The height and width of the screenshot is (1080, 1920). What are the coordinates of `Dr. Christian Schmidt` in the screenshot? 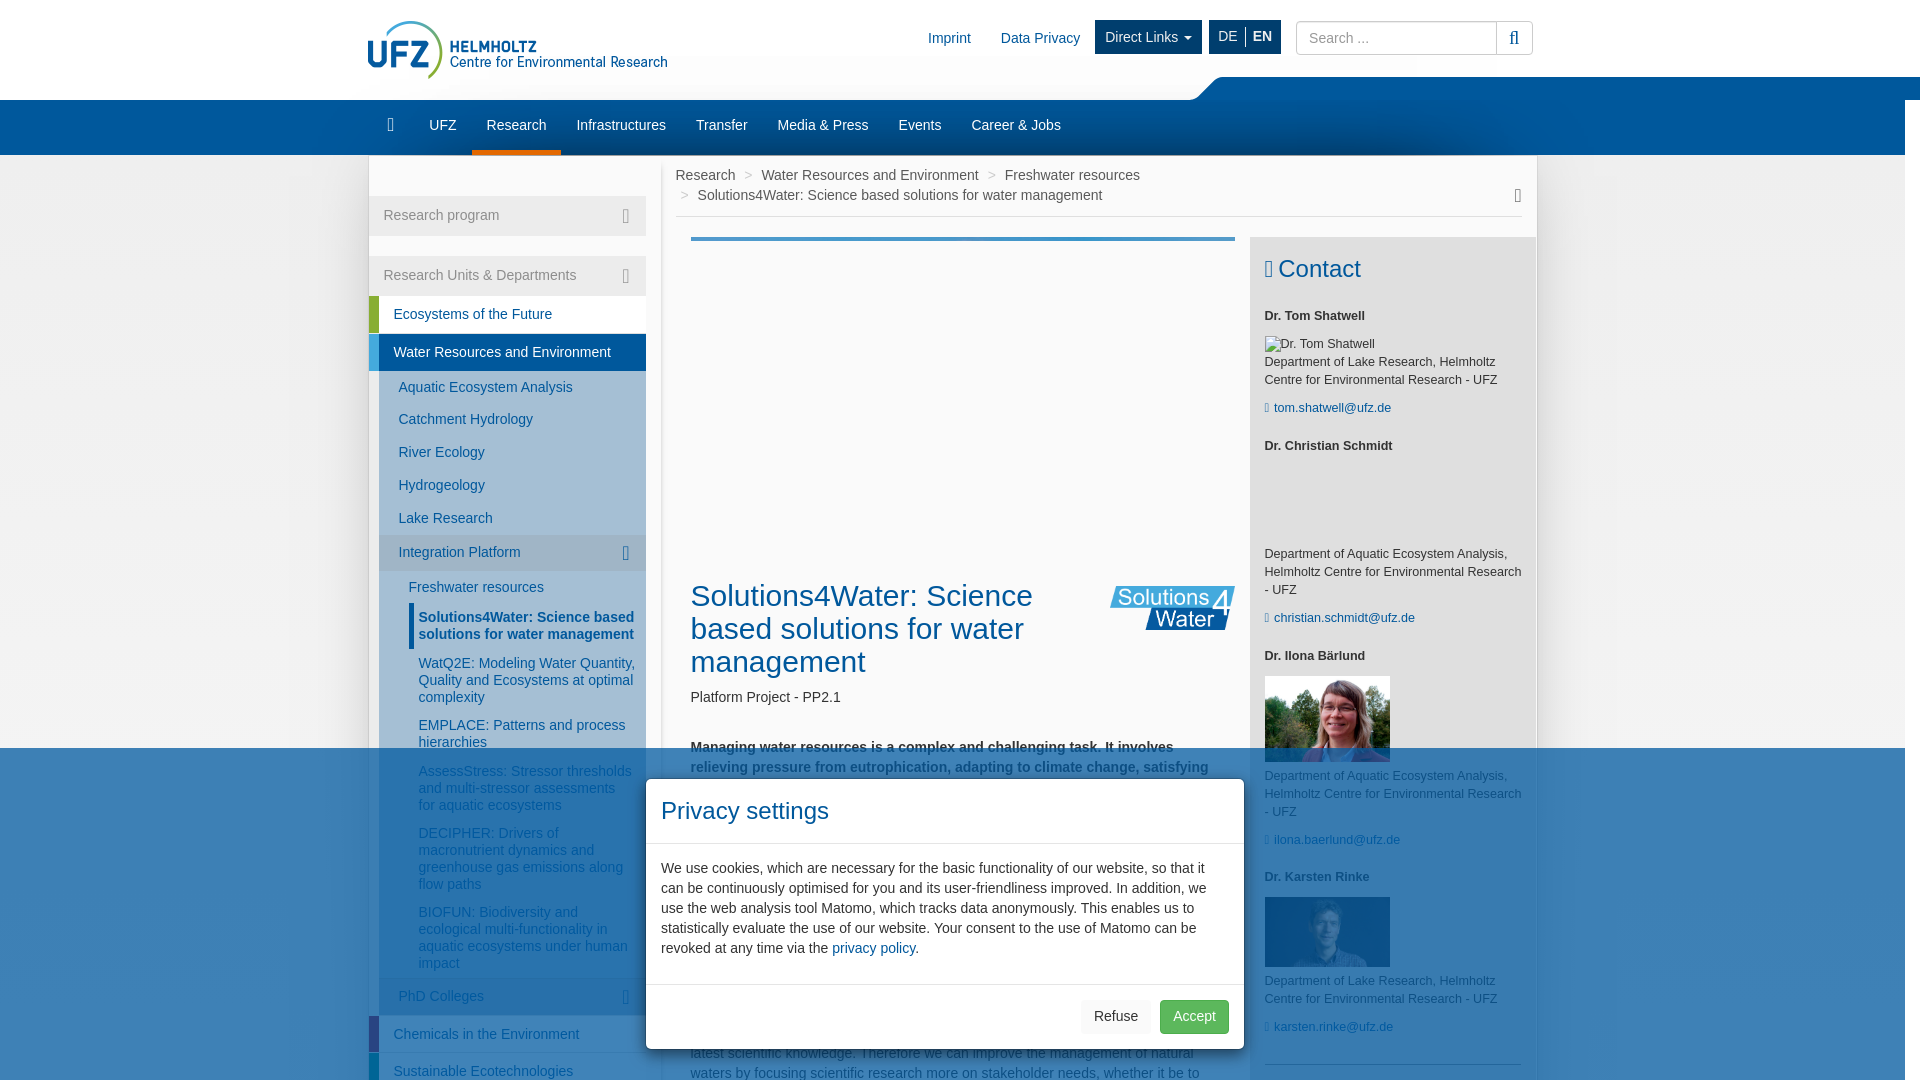 It's located at (1326, 502).